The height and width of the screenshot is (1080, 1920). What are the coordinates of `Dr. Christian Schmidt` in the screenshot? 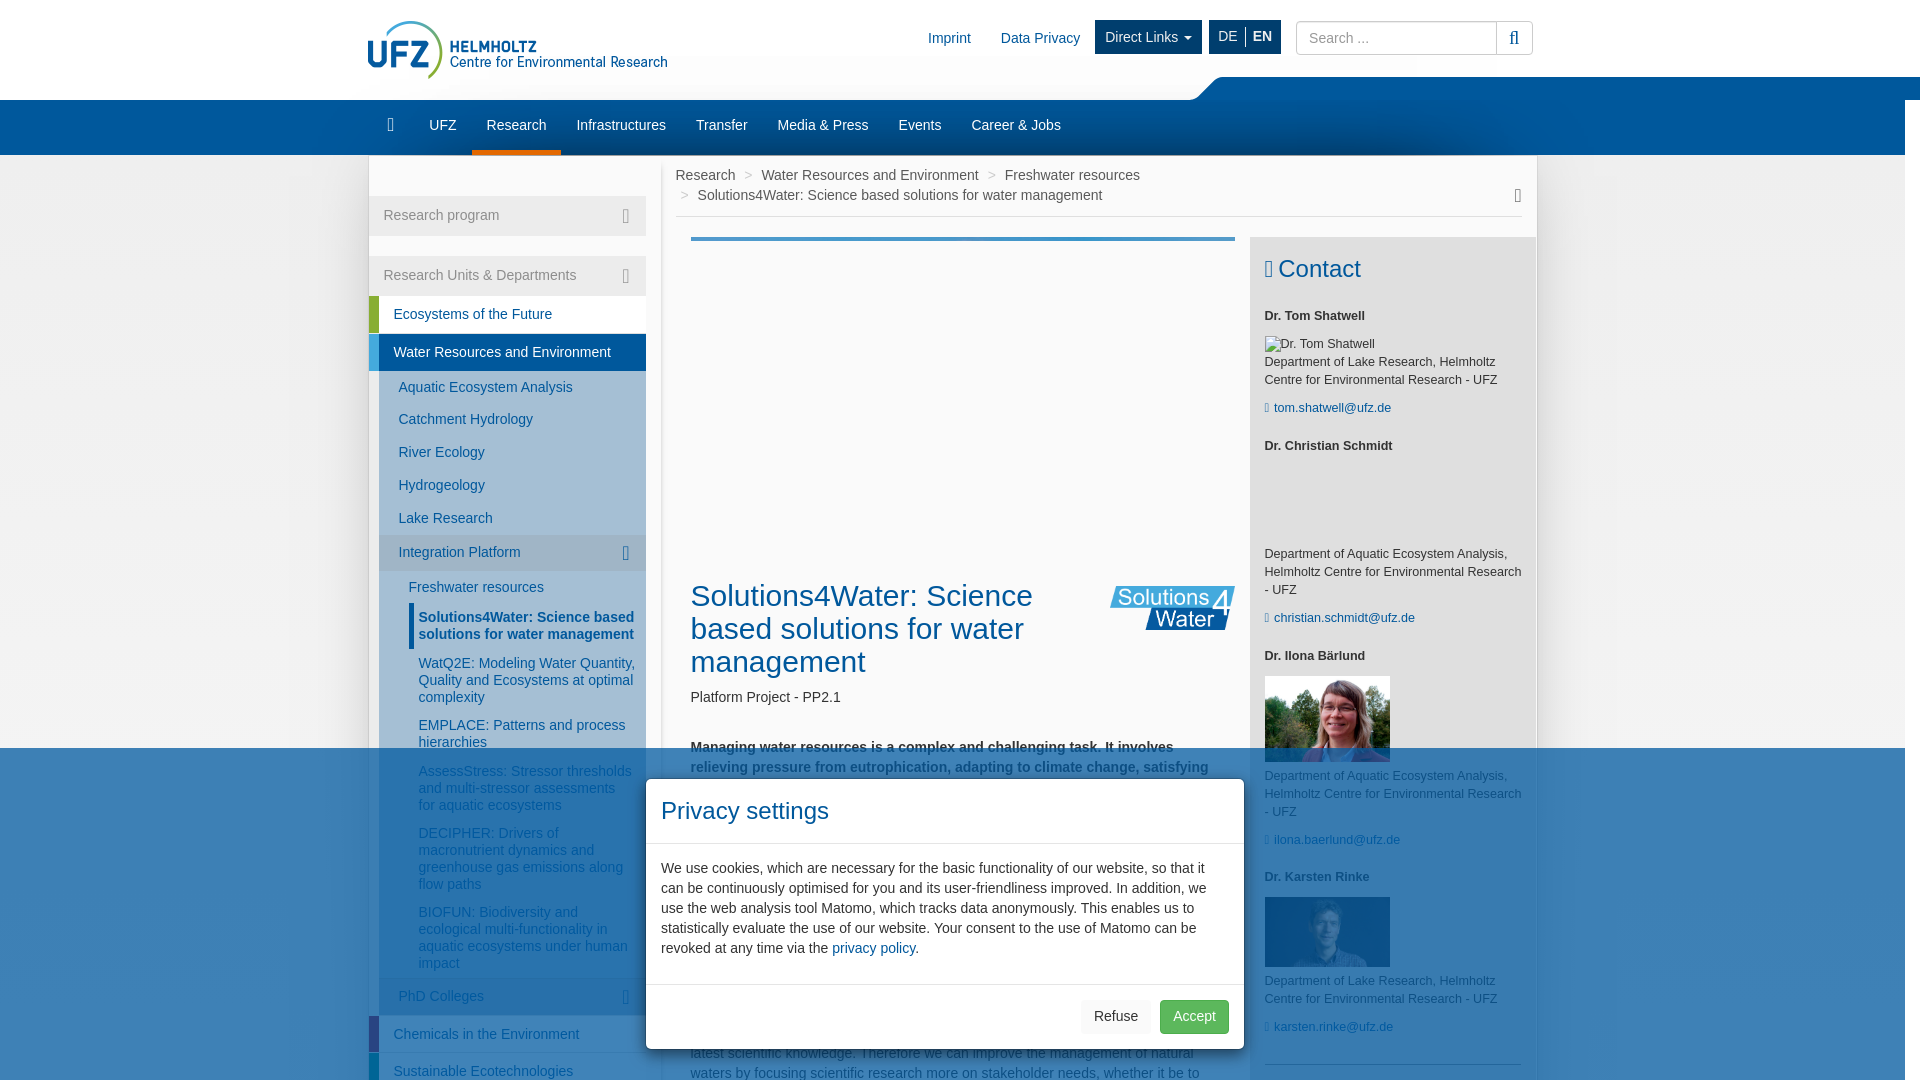 It's located at (1326, 502).